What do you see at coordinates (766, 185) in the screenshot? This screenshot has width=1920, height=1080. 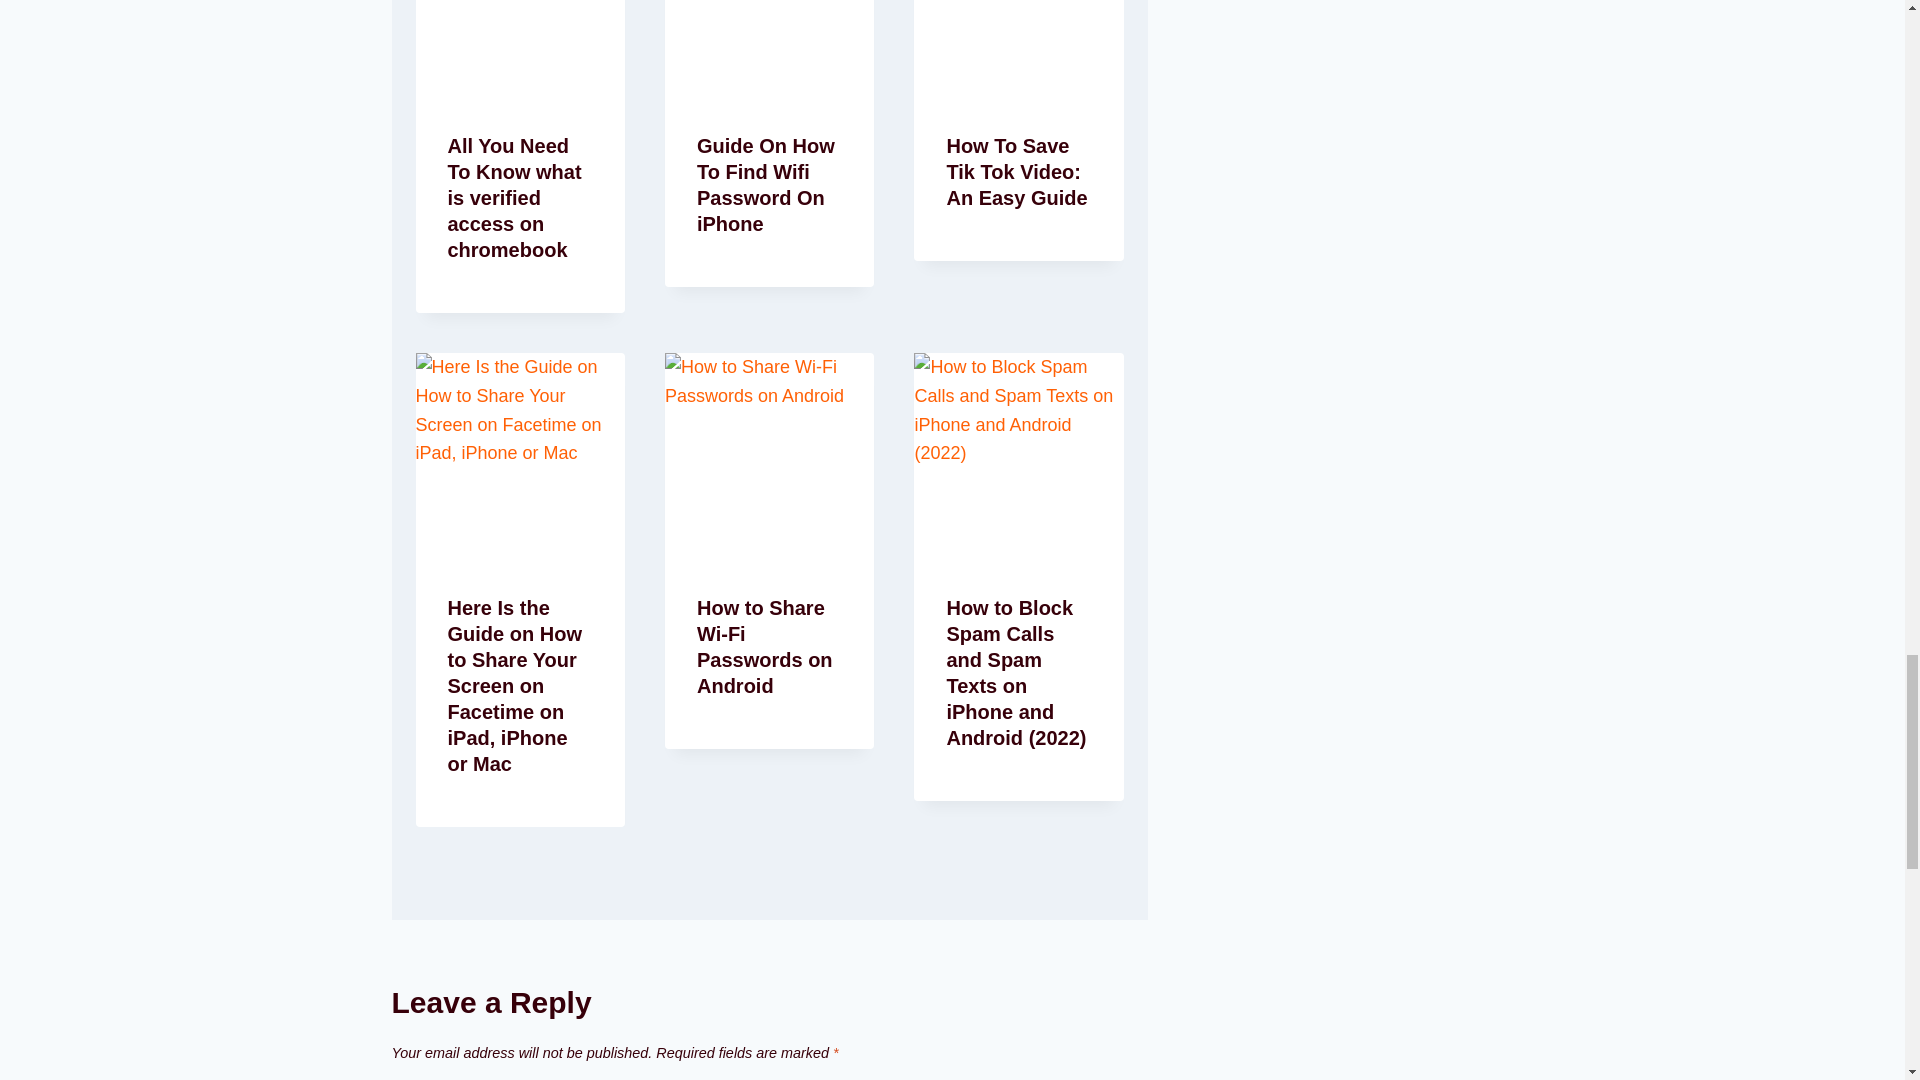 I see `Guide On How To Find Wifi Password On iPhone` at bounding box center [766, 185].